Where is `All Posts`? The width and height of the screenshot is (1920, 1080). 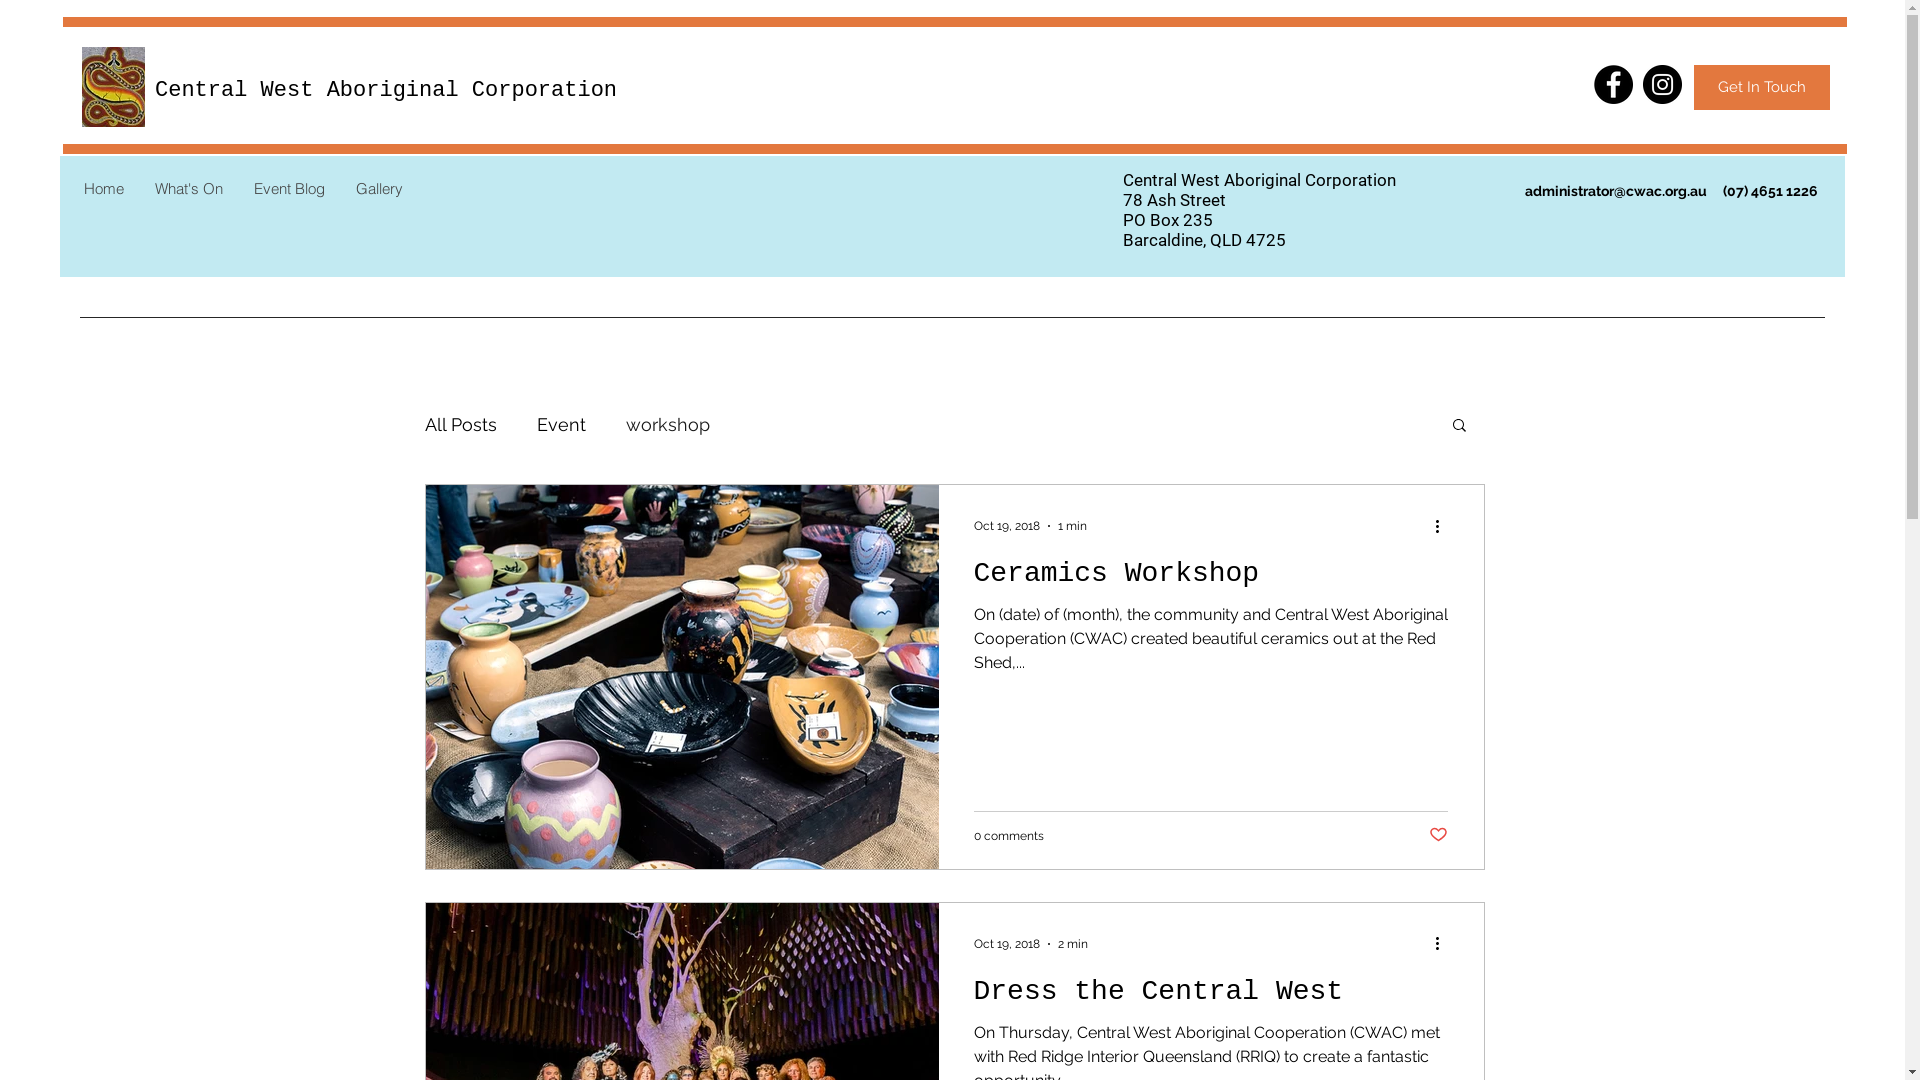
All Posts is located at coordinates (460, 424).